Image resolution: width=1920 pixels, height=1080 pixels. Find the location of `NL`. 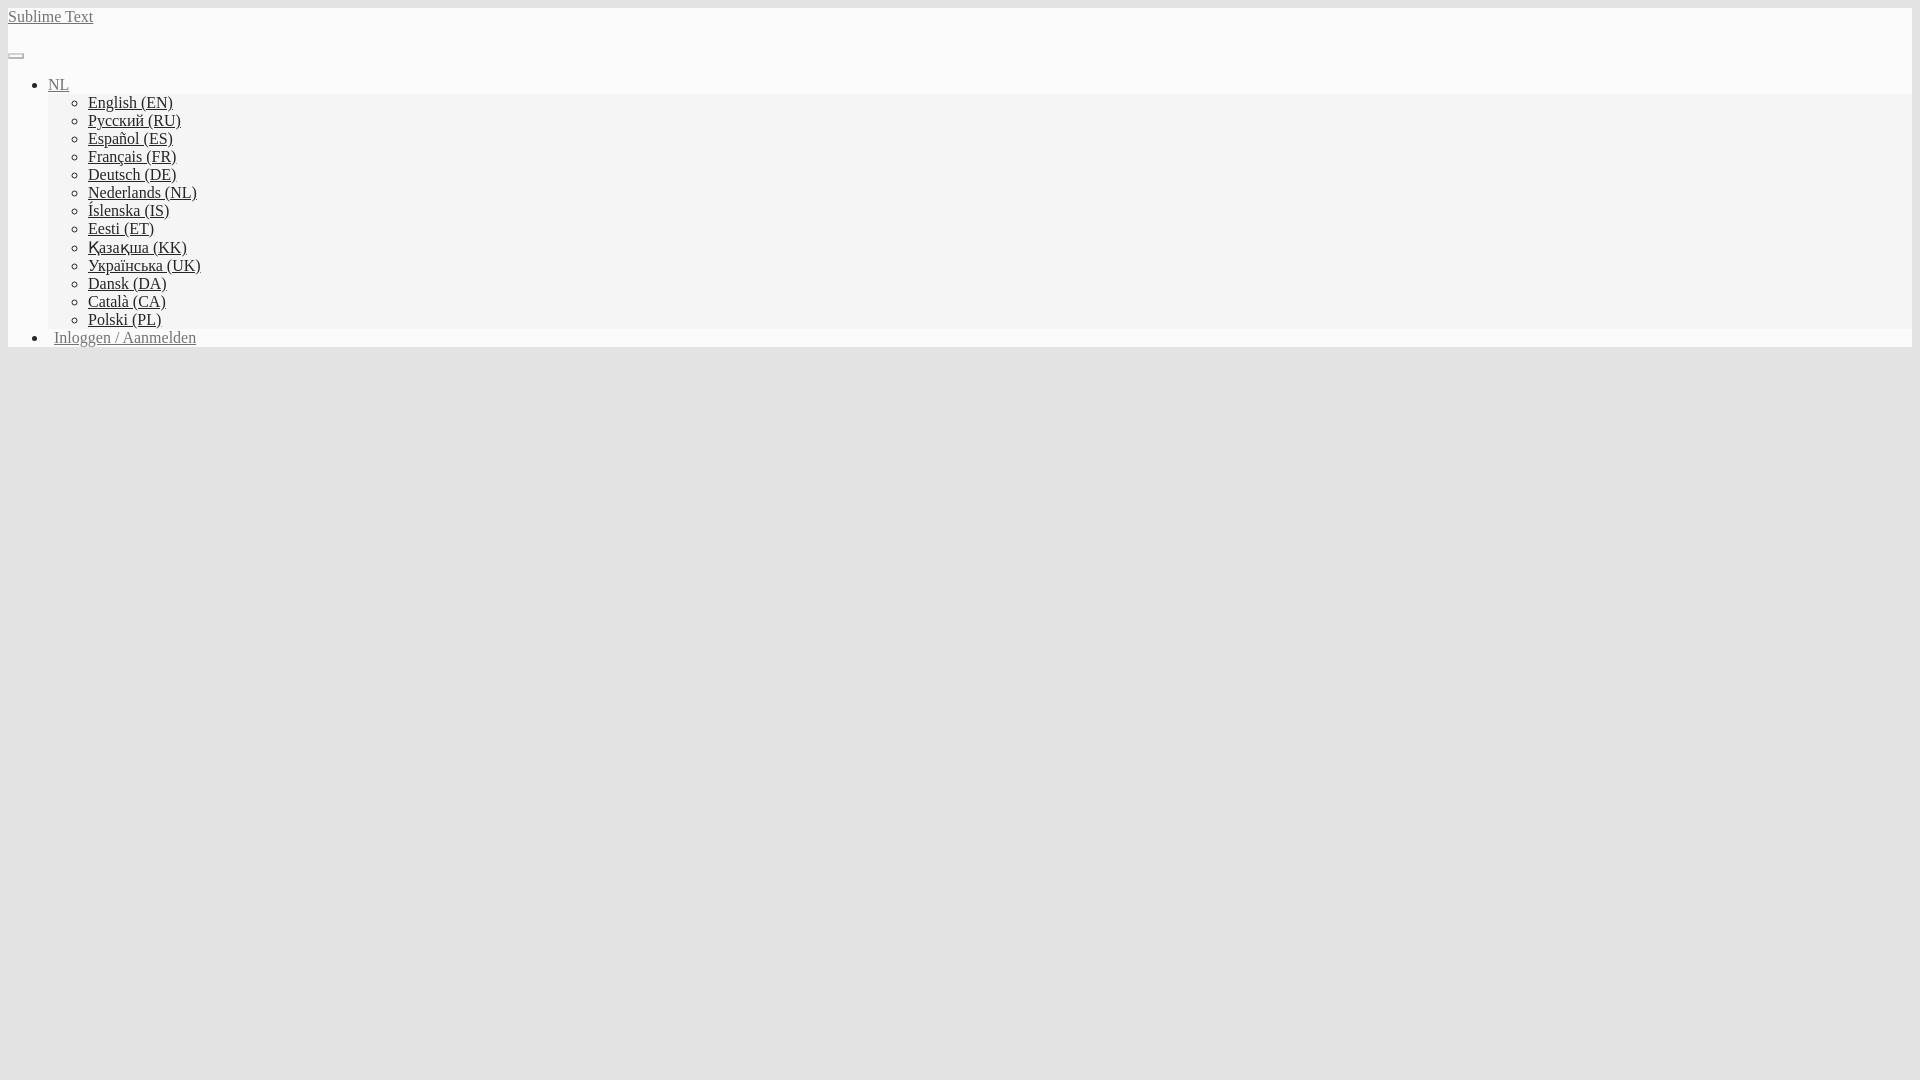

NL is located at coordinates (58, 84).